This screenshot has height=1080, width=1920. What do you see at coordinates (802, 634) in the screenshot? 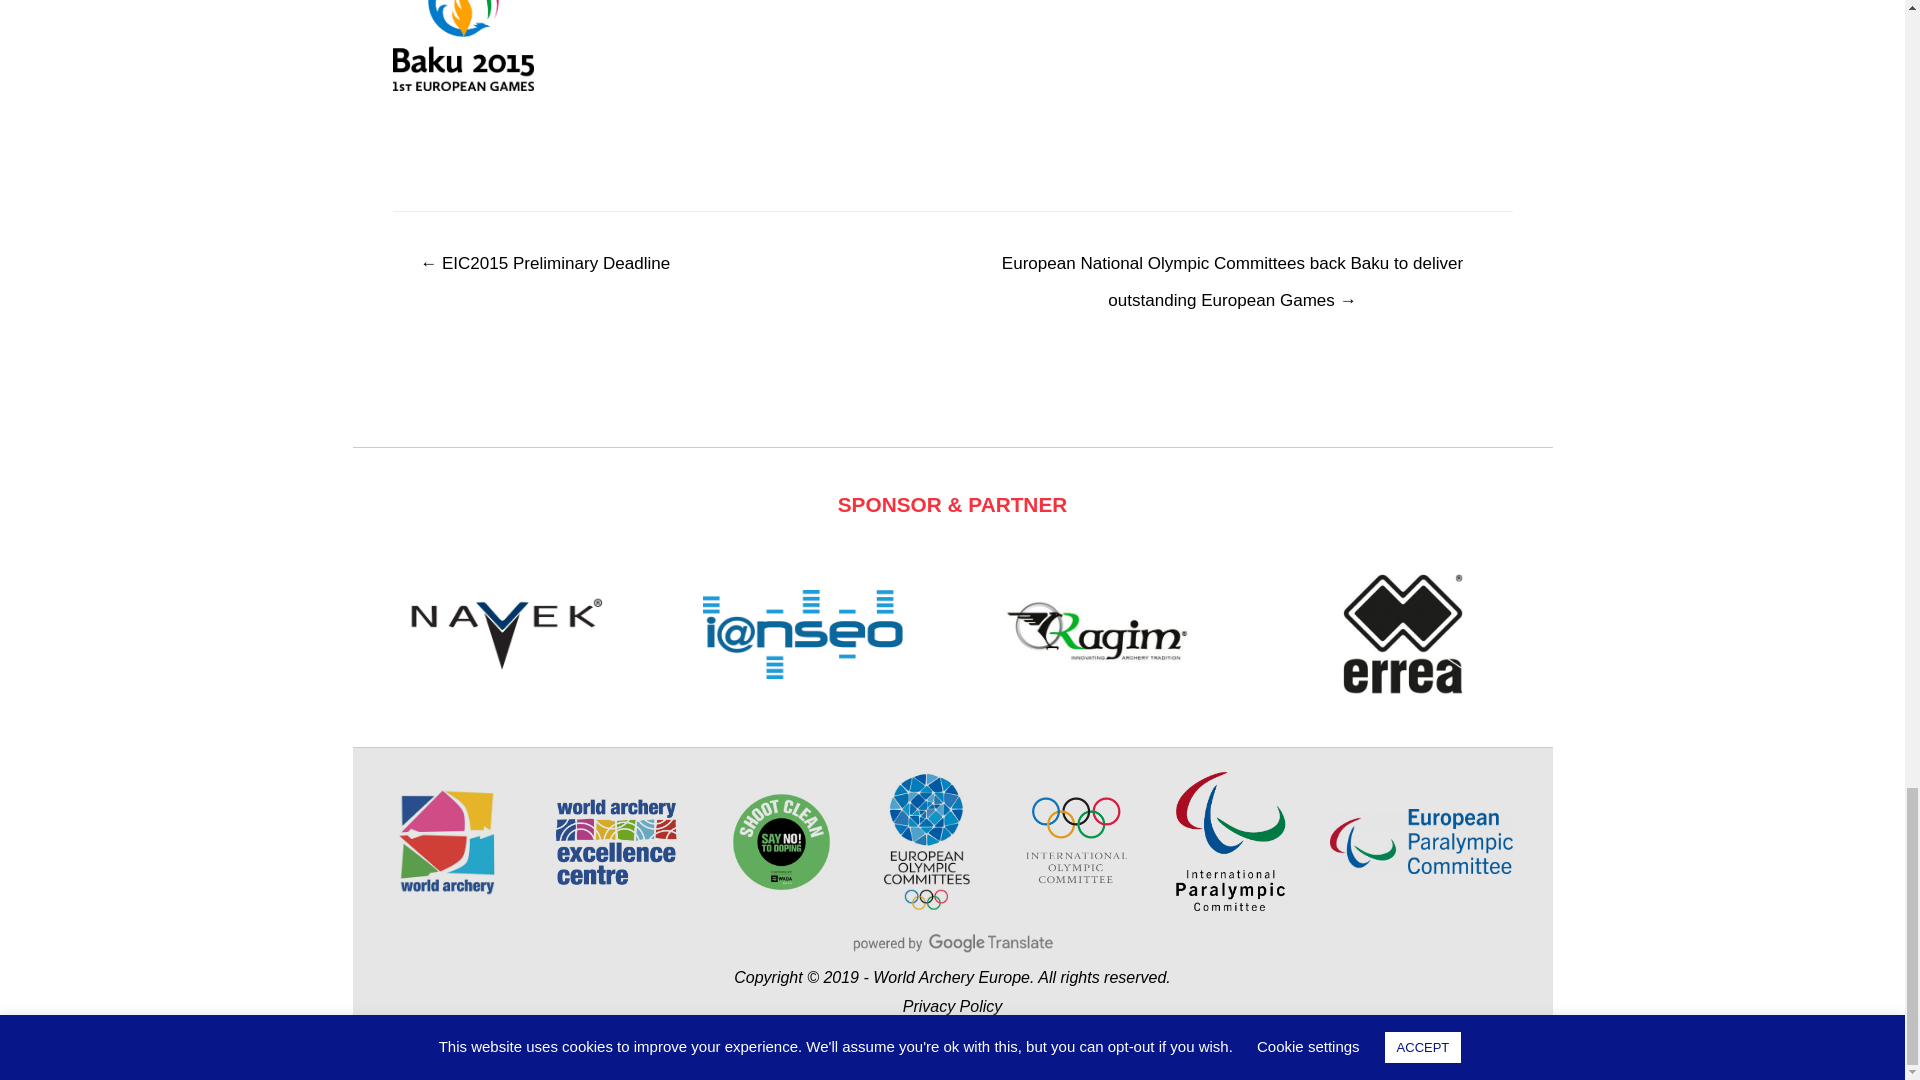
I see `ianseo` at bounding box center [802, 634].